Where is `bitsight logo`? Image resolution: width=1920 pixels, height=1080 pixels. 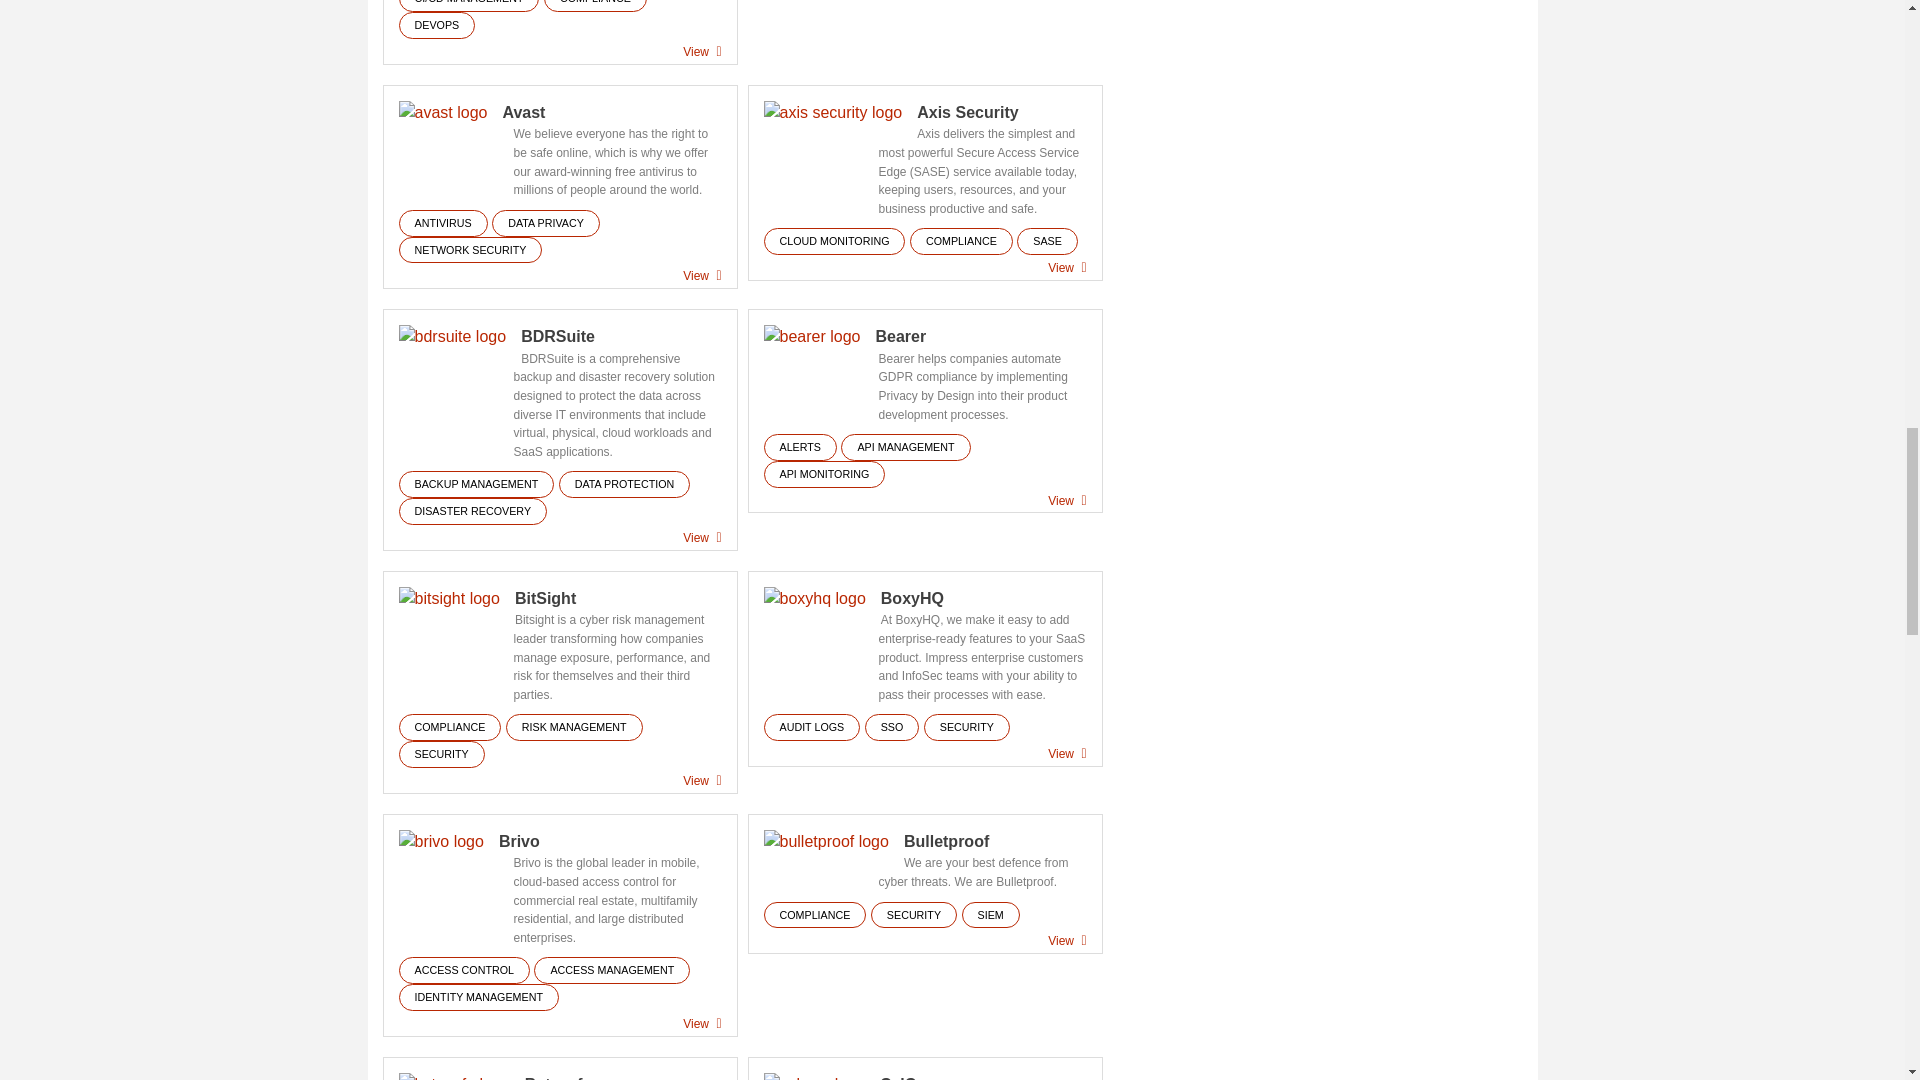
bitsight logo is located at coordinates (448, 600).